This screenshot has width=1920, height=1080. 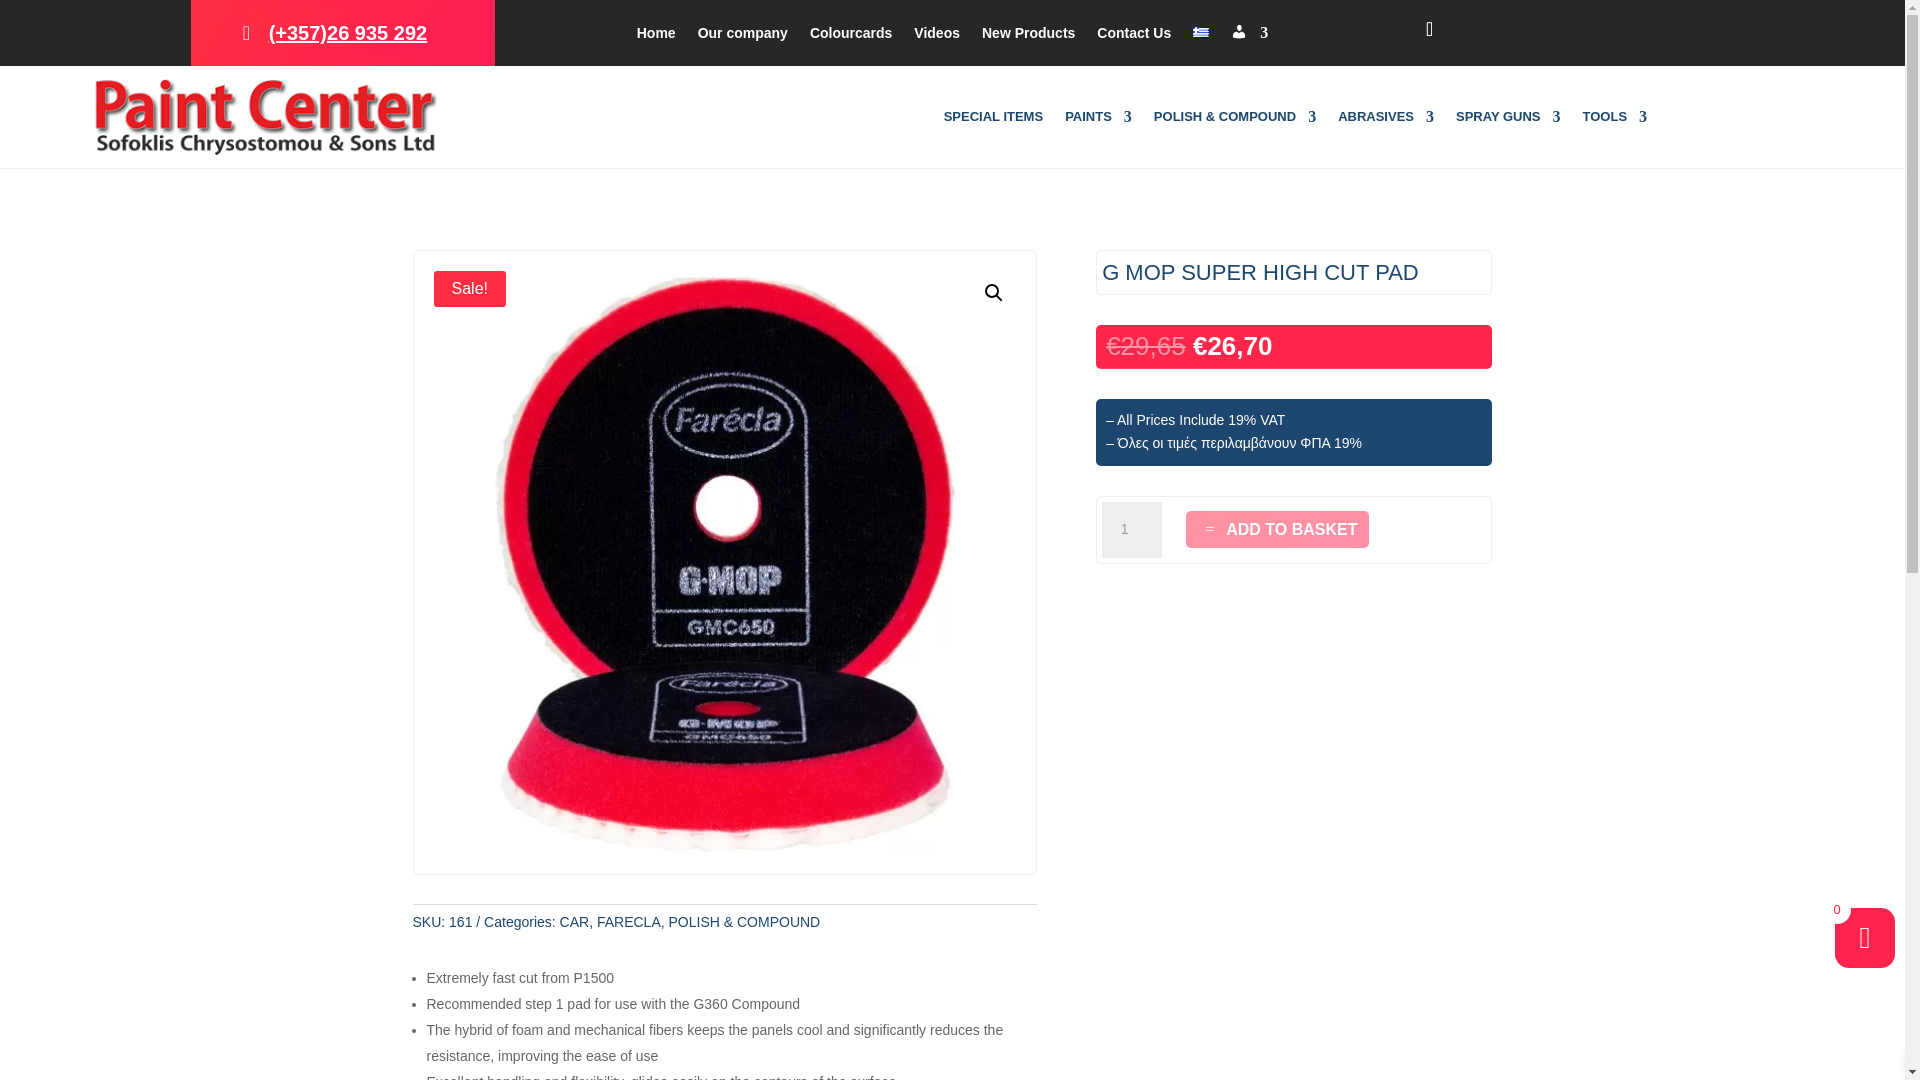 I want to click on Colourcards, so click(x=851, y=36).